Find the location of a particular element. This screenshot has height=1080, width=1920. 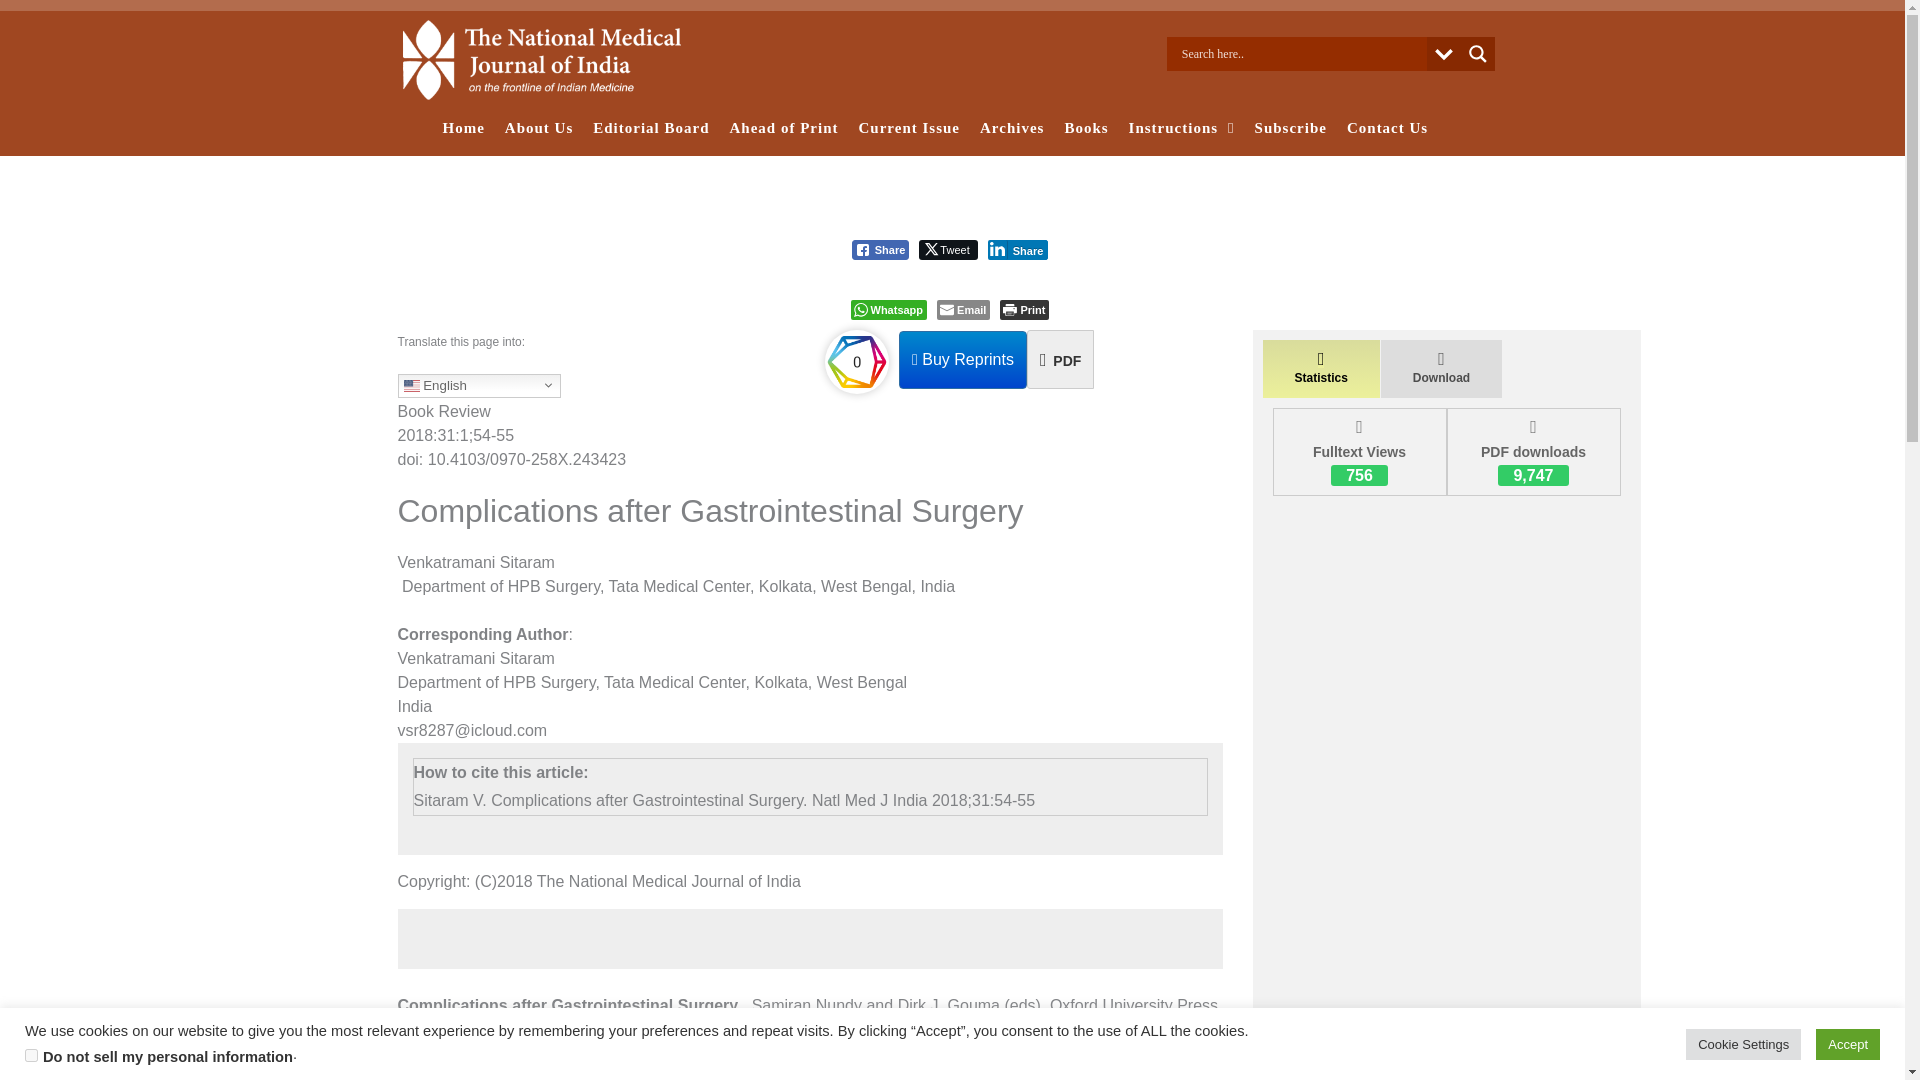

Instructions is located at coordinates (1182, 128).